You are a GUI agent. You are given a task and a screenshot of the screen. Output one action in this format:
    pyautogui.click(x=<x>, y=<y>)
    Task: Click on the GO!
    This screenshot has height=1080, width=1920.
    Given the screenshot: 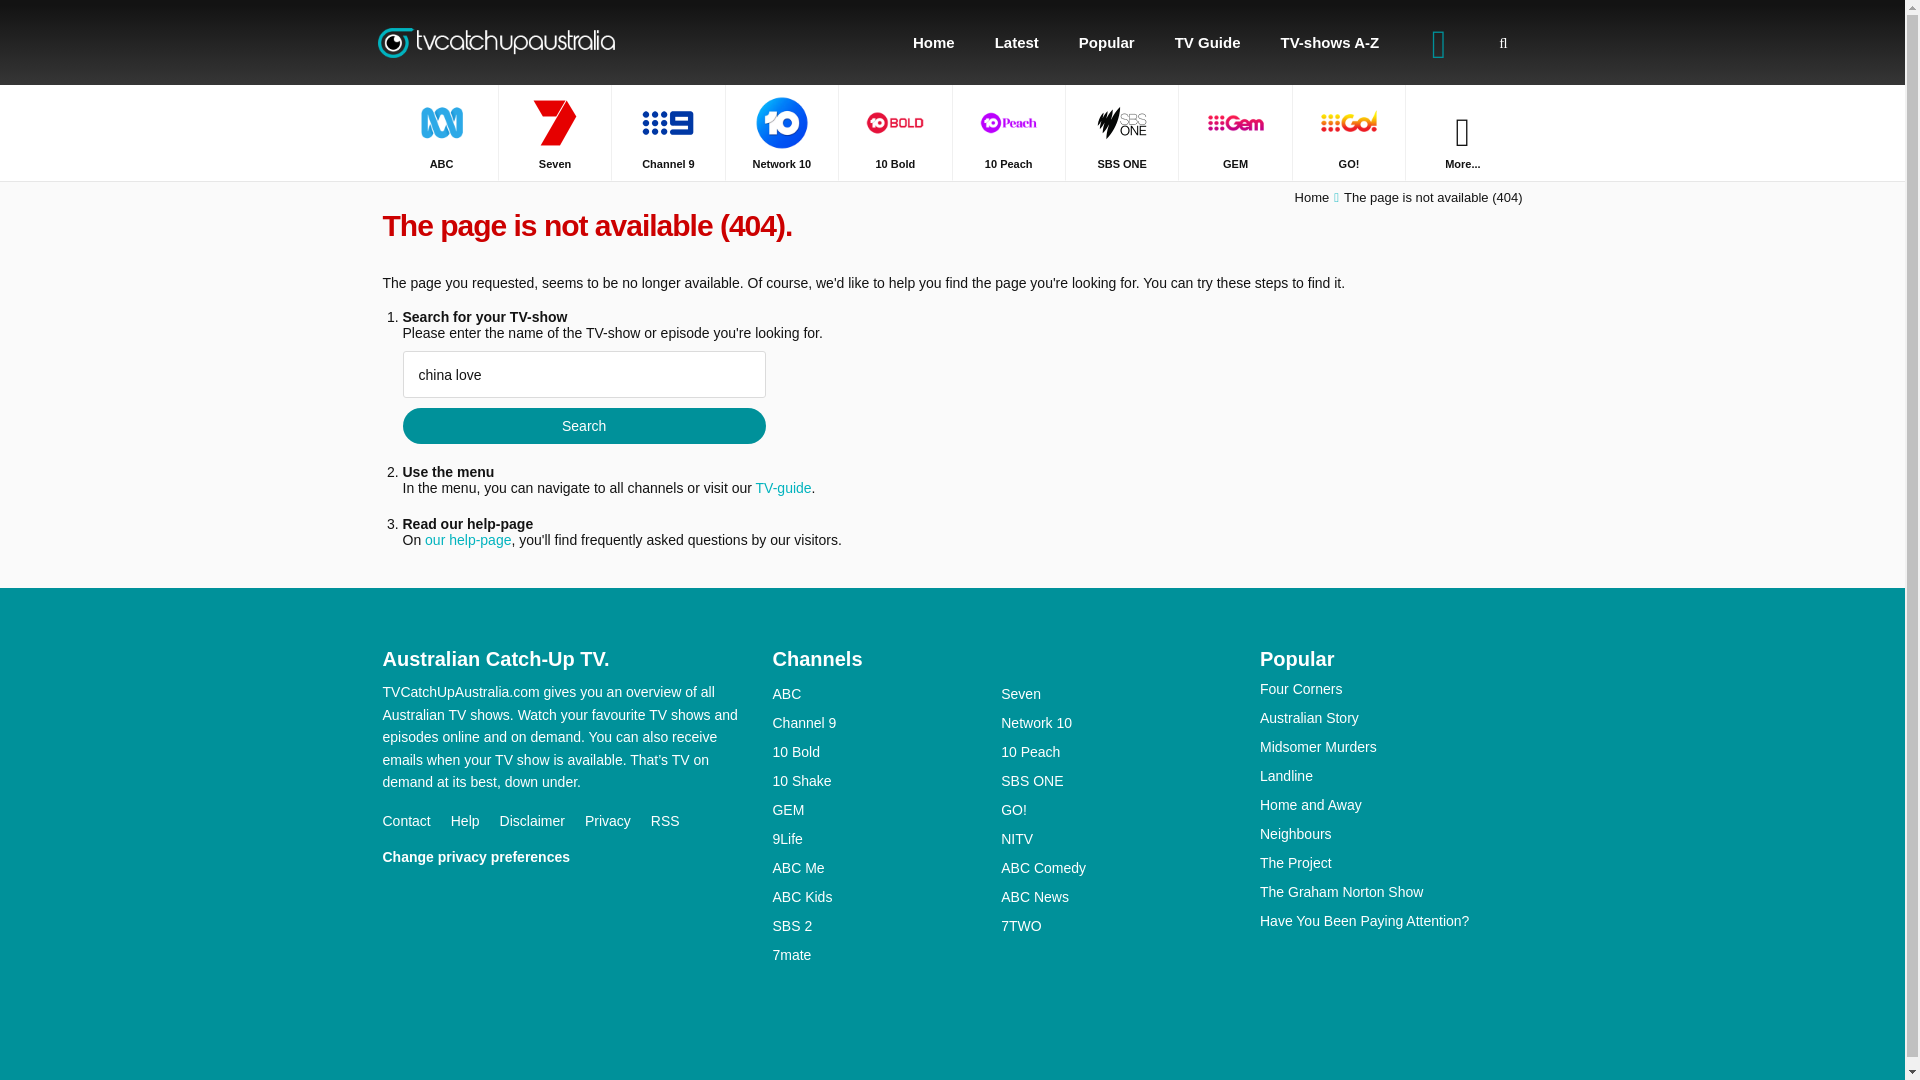 What is the action you would take?
    pyautogui.click(x=1348, y=132)
    